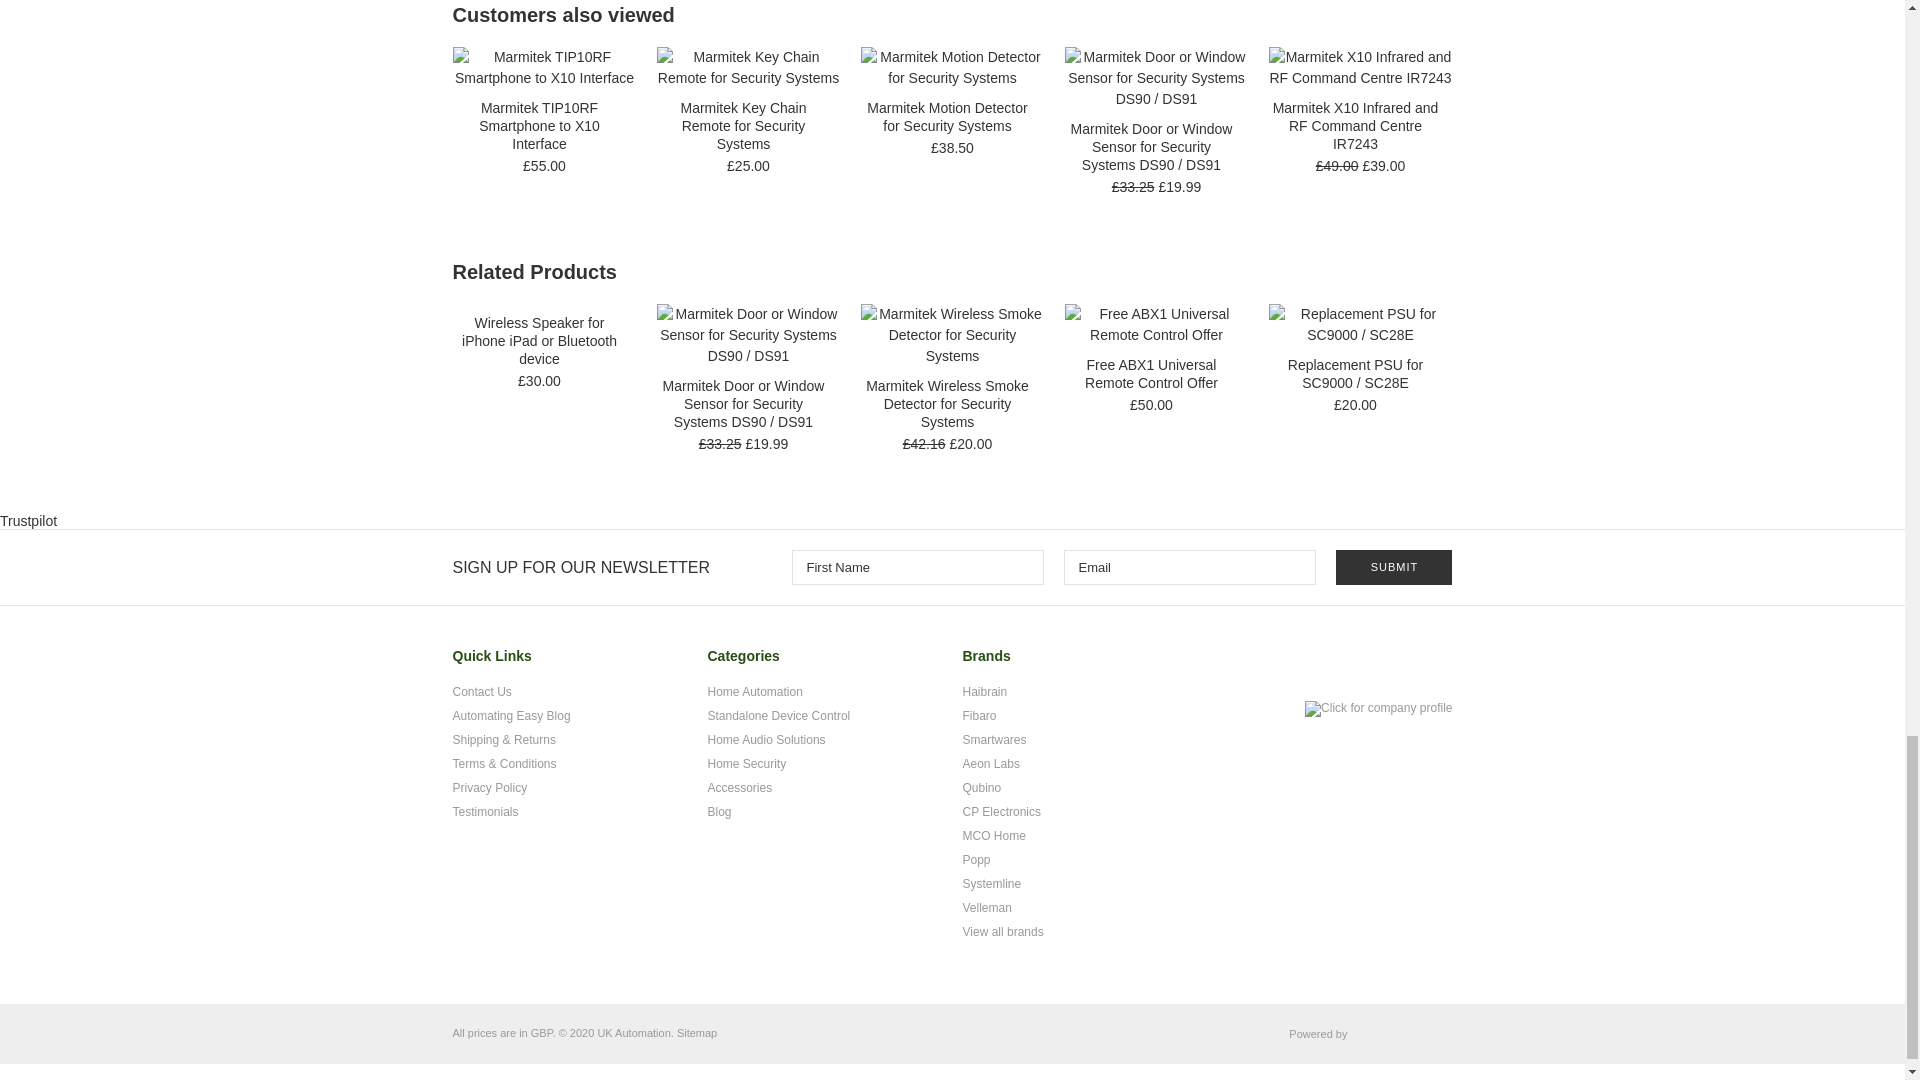 The width and height of the screenshot is (1920, 1080). I want to click on LinkedIn, so click(1390, 664).